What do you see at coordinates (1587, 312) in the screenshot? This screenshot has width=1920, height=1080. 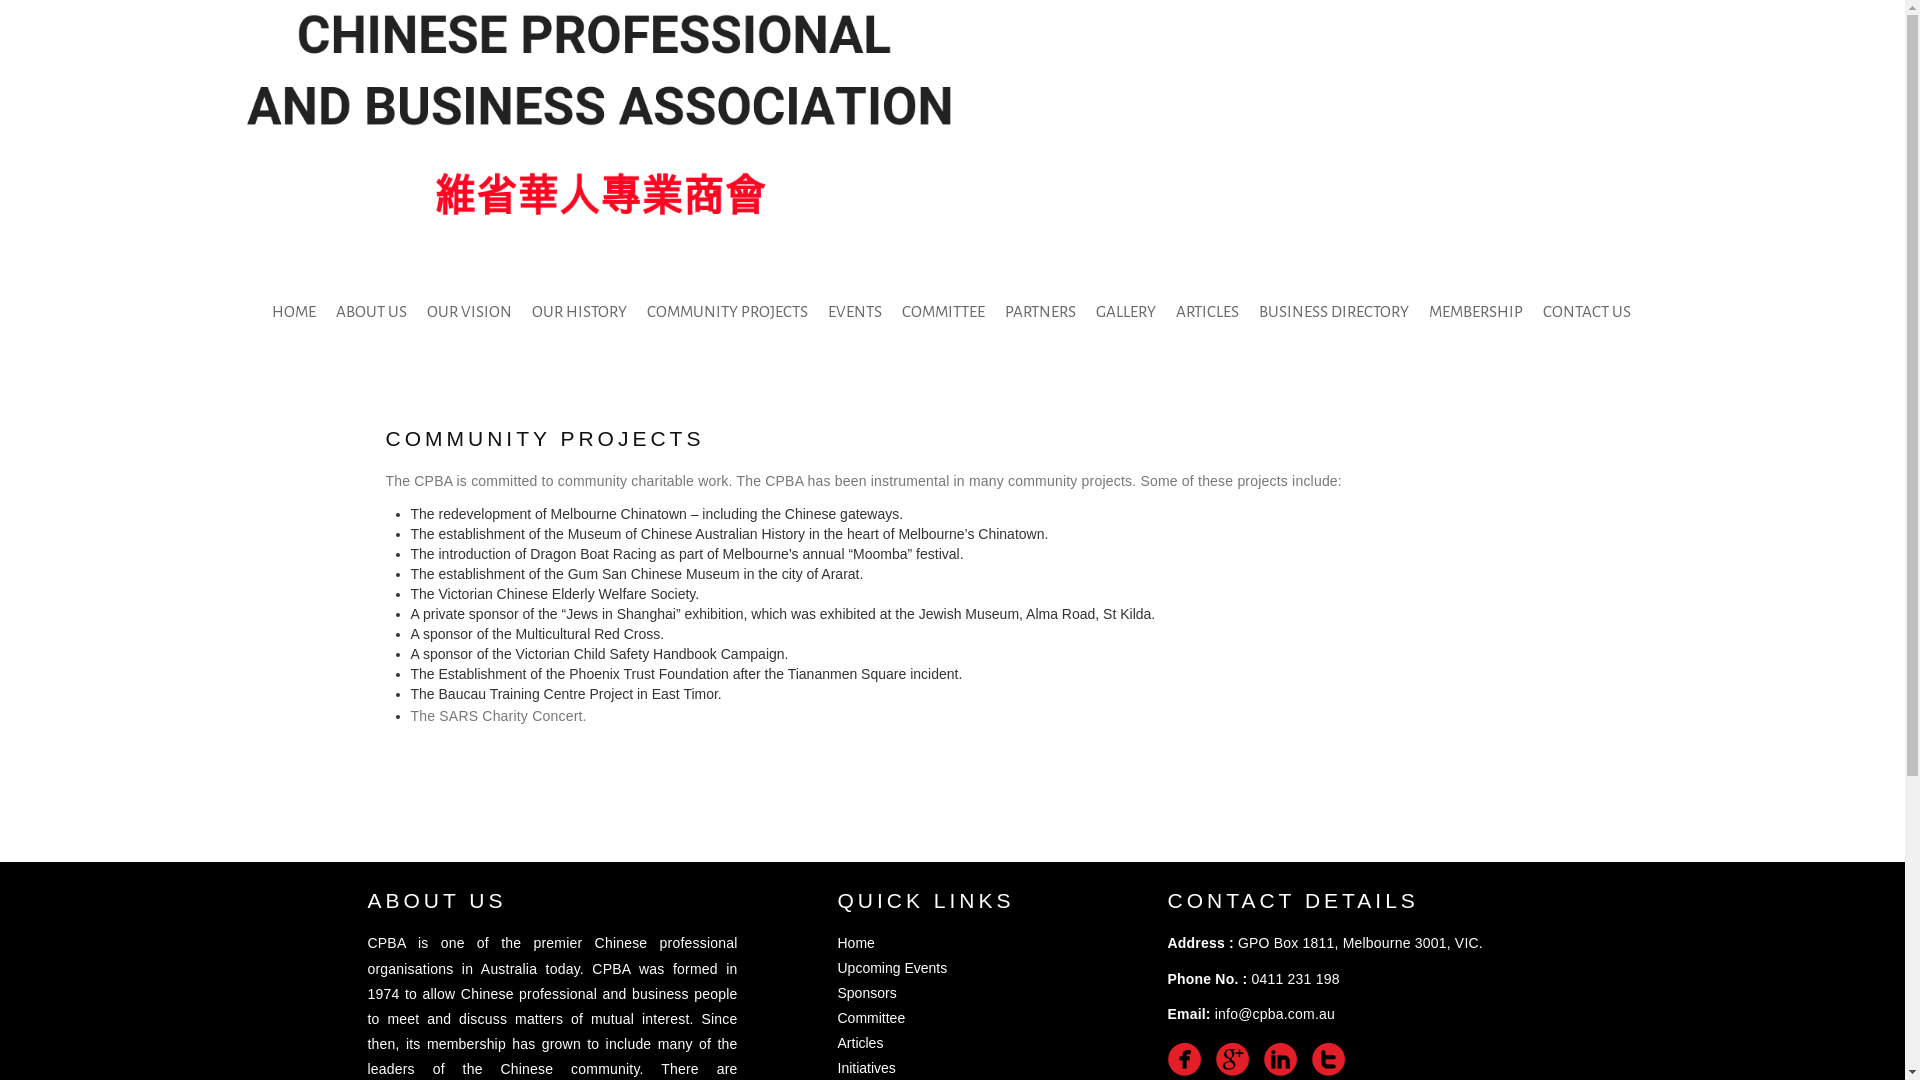 I see `CONTACT US` at bounding box center [1587, 312].